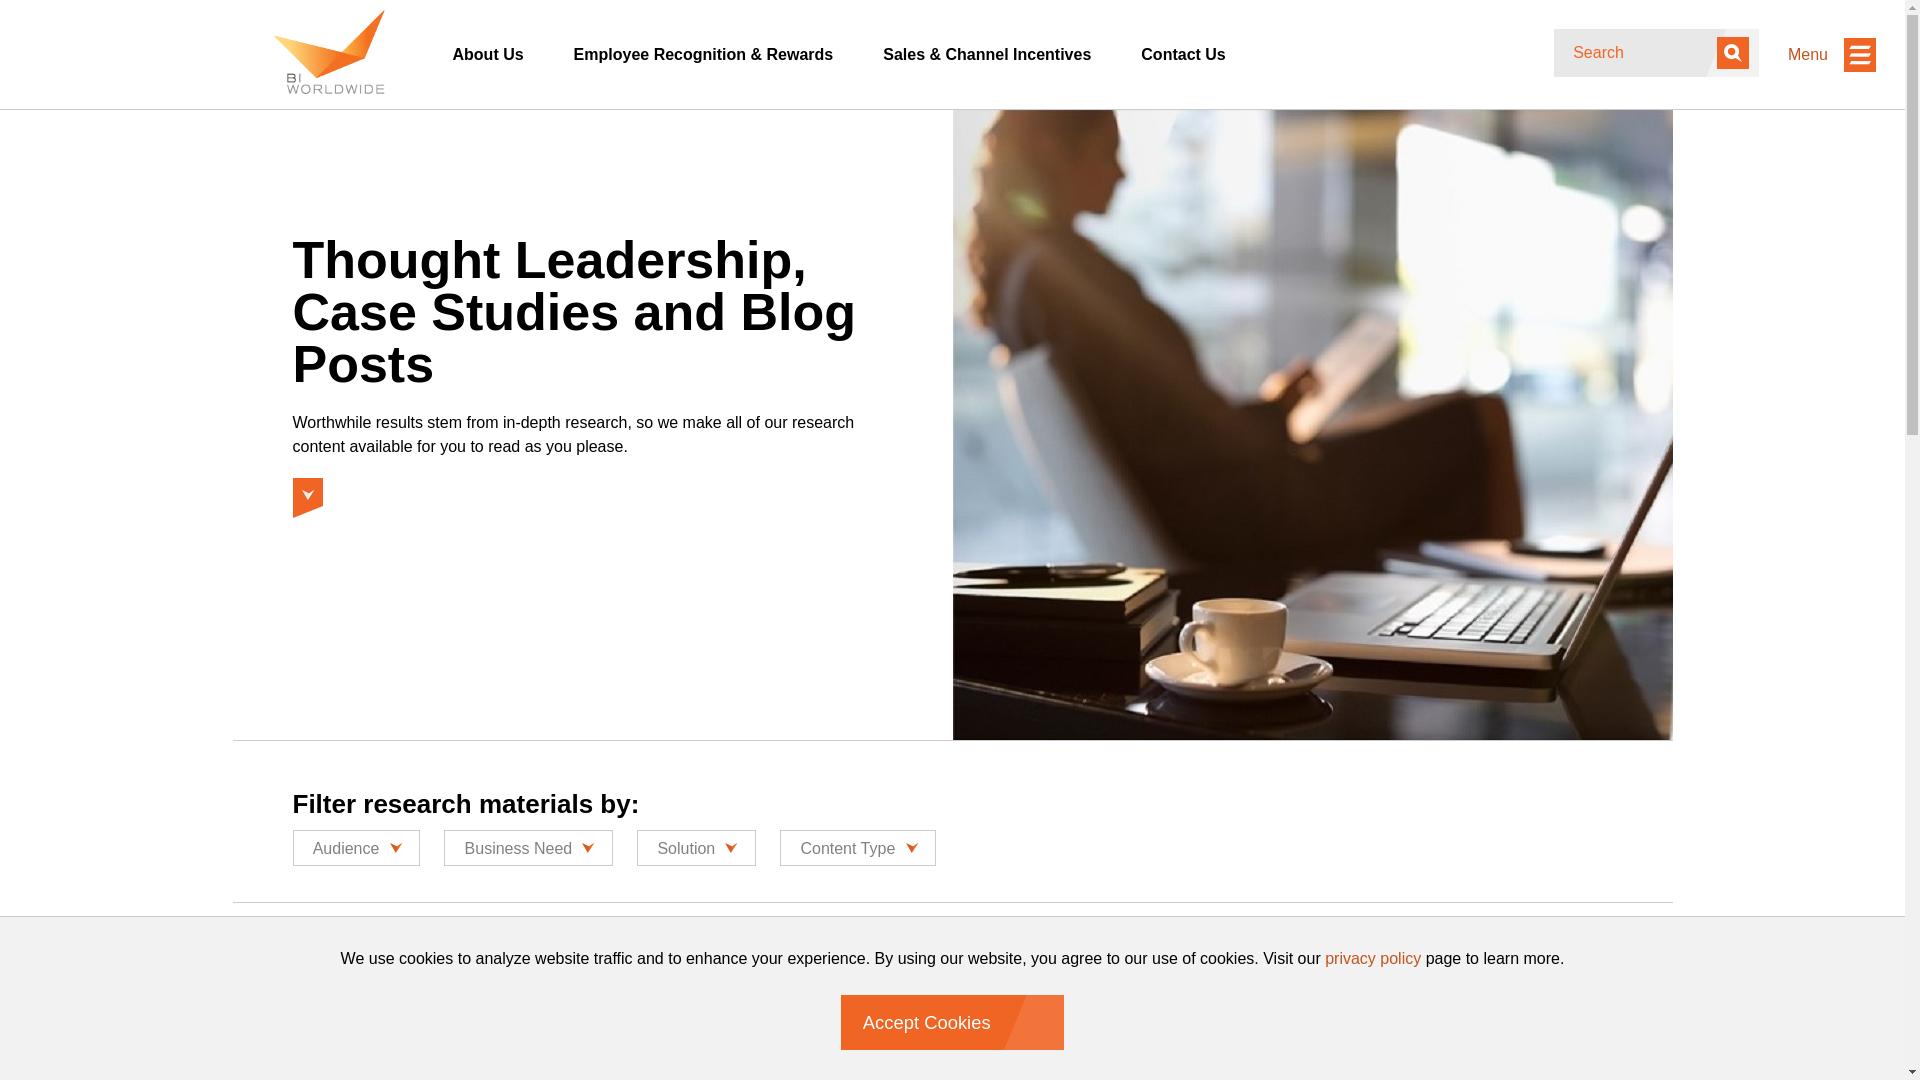  I want to click on Skip to Content, so click(232, 108).